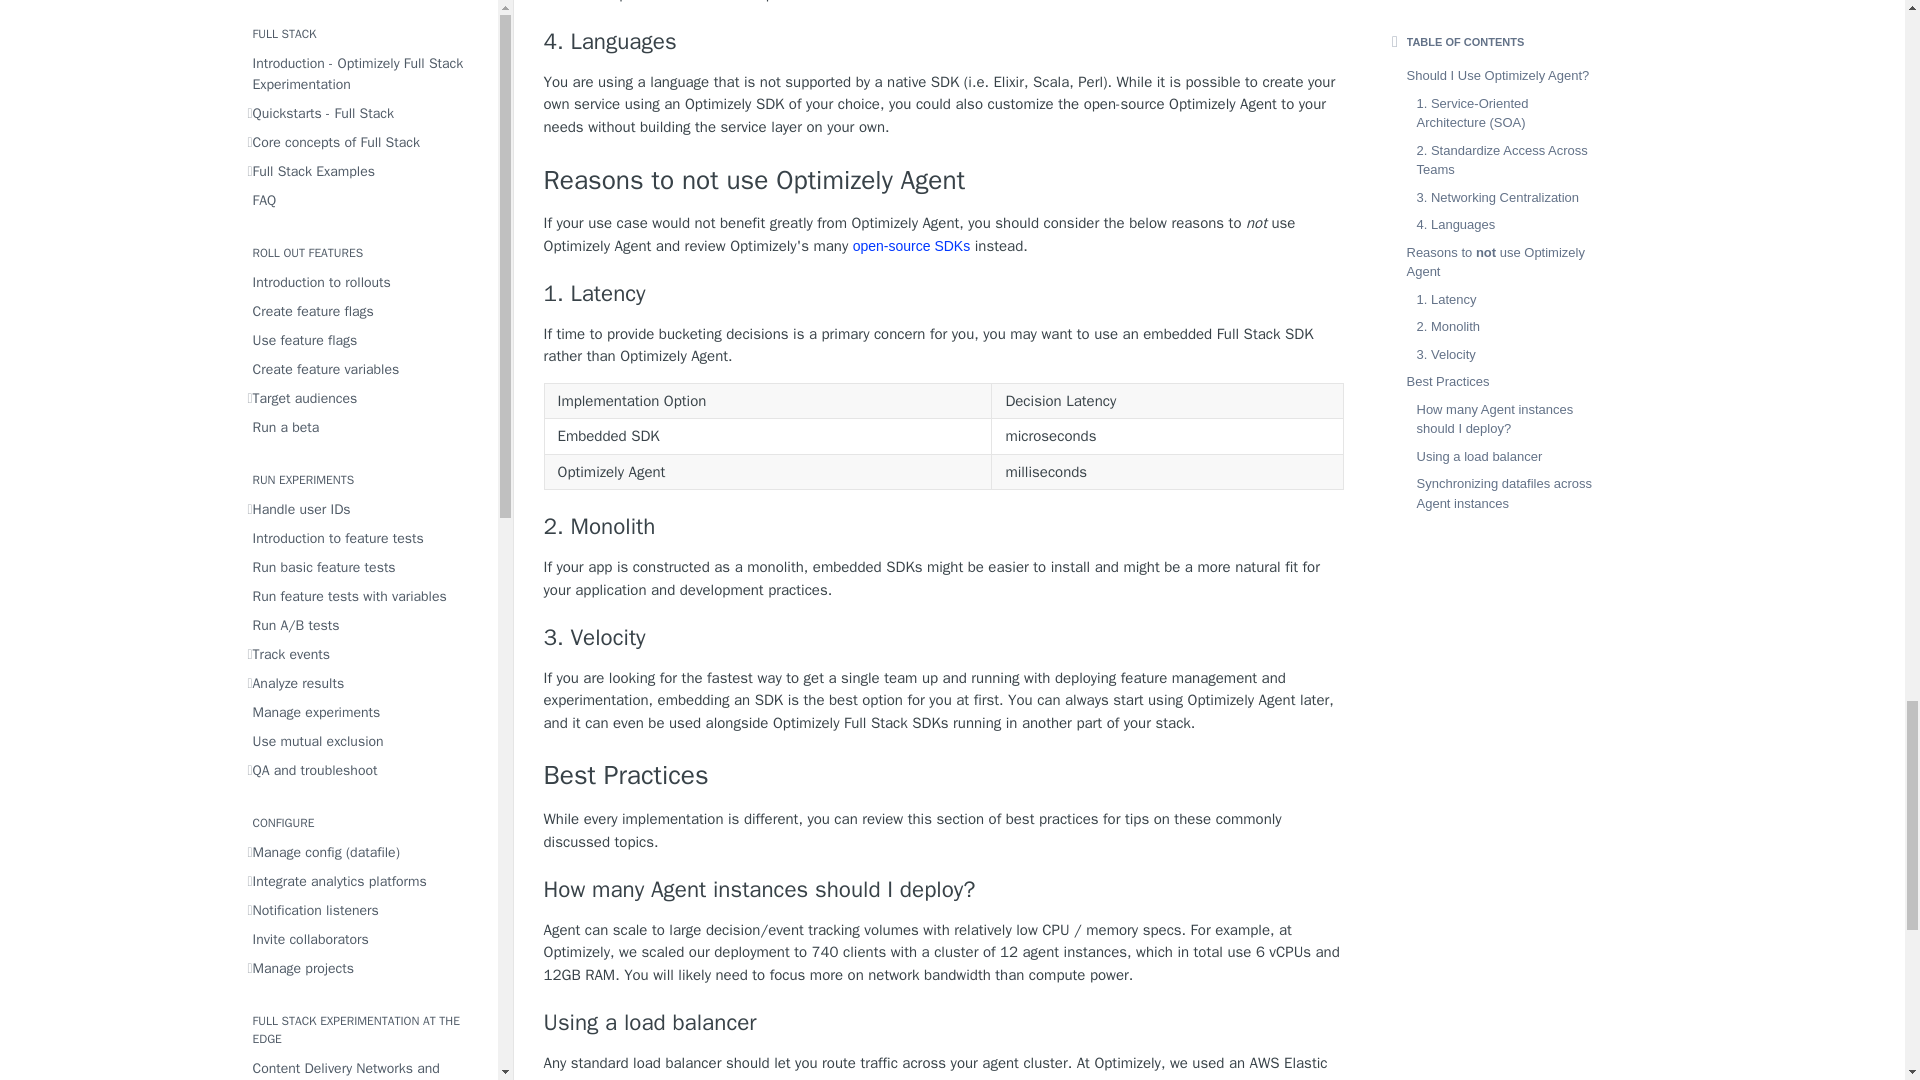 Image resolution: width=1920 pixels, height=1080 pixels. Describe the element at coordinates (944, 293) in the screenshot. I see `1. Latency` at that location.